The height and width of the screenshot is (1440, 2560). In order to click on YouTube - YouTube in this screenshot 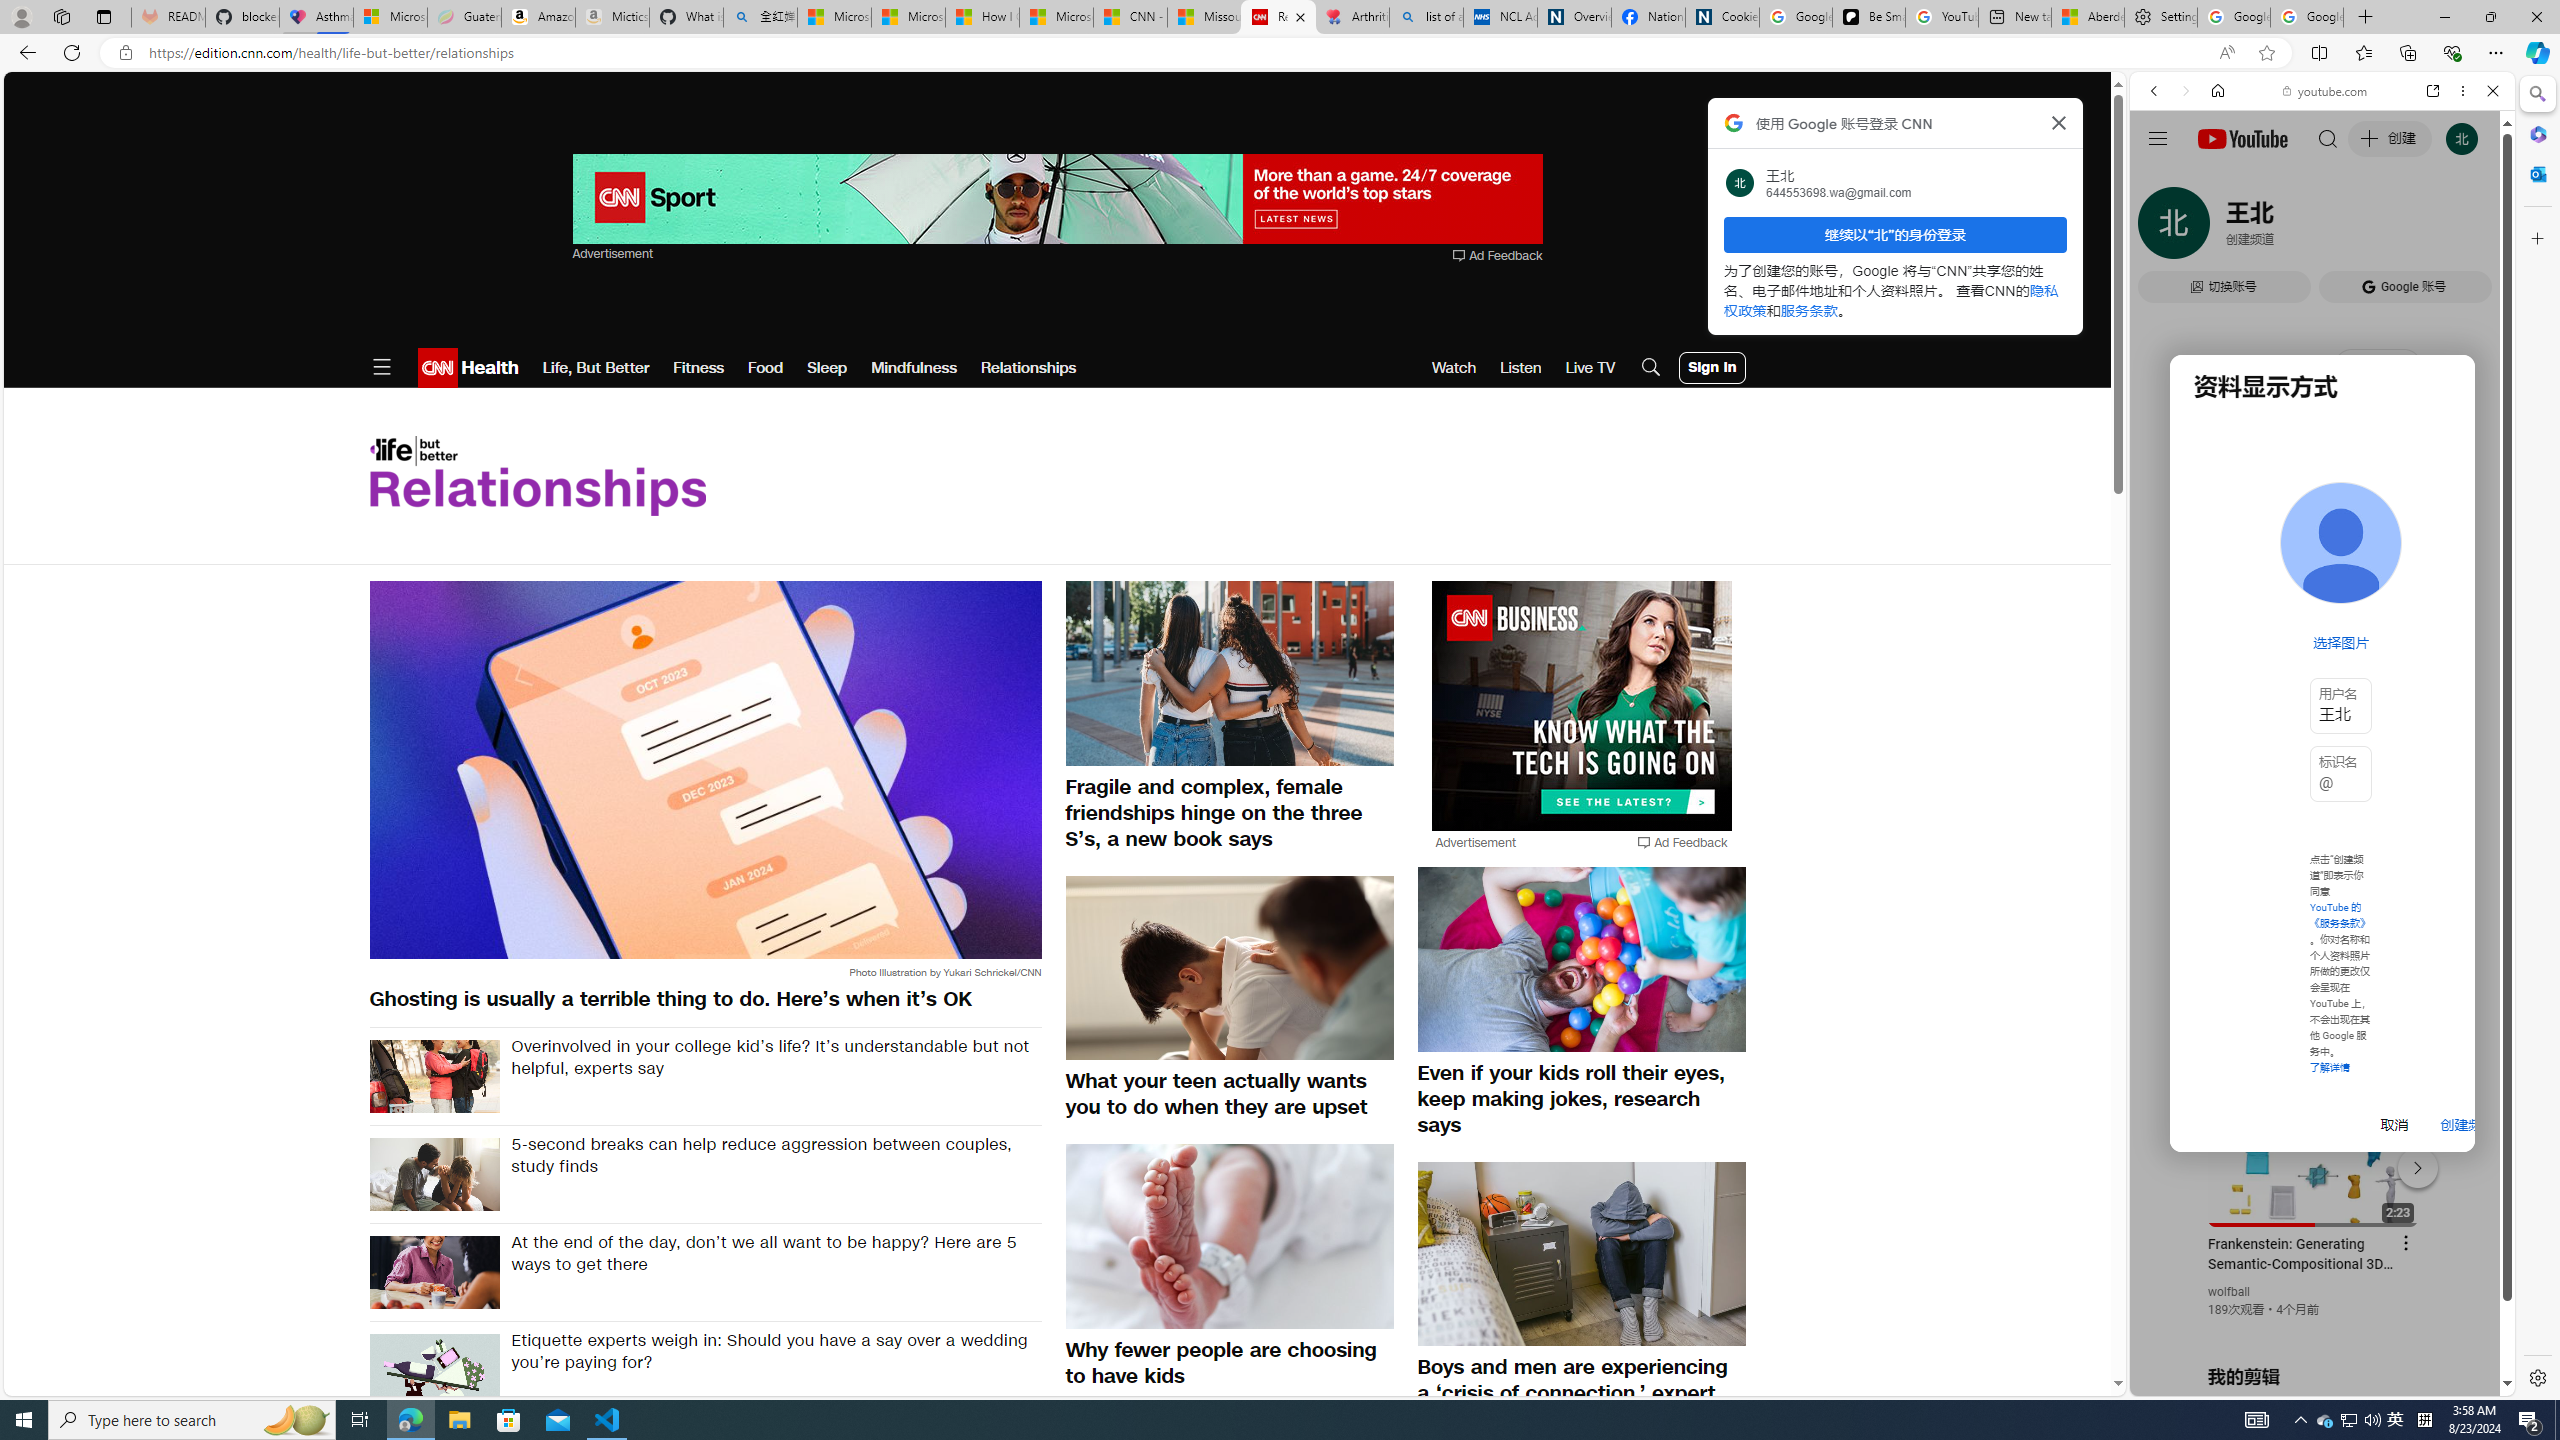, I will do `click(2314, 986)`.